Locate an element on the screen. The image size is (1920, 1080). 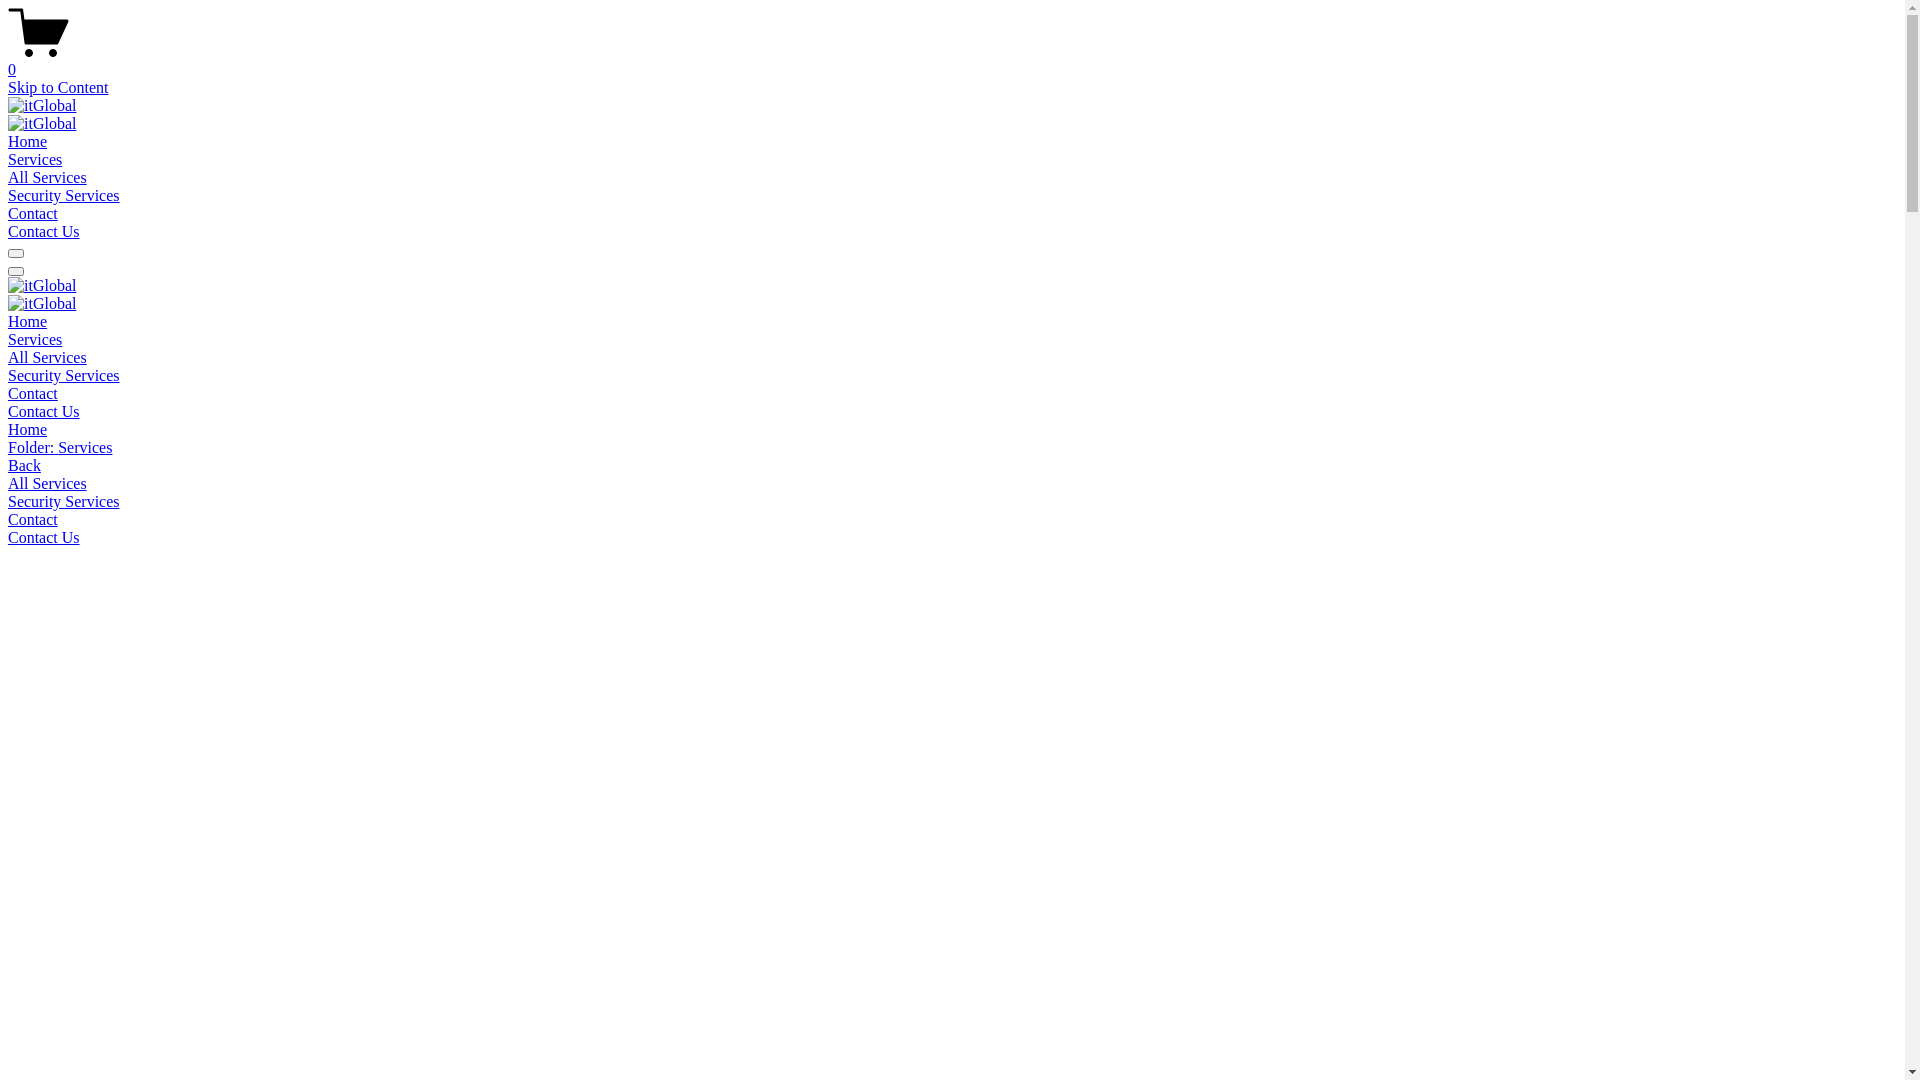
Contact Us is located at coordinates (44, 232).